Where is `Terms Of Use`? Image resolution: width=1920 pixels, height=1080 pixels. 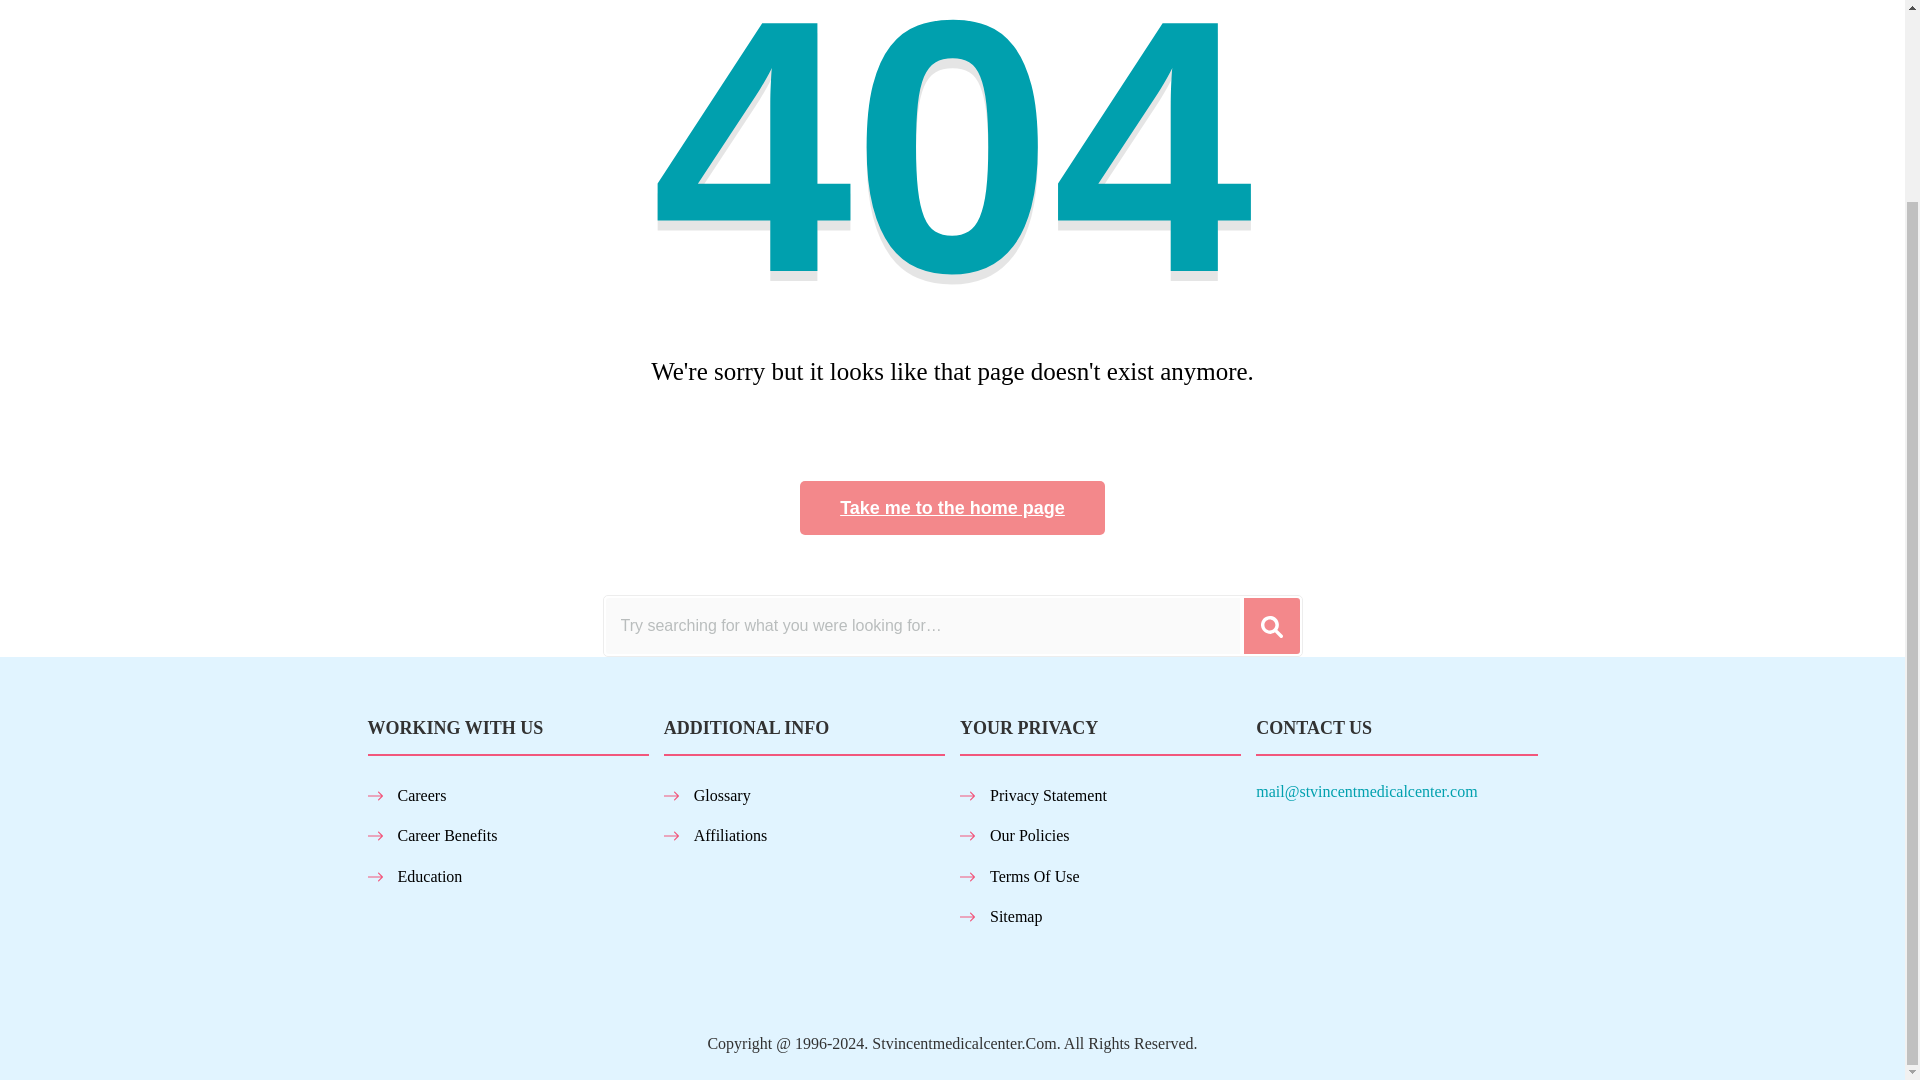 Terms Of Use is located at coordinates (1034, 876).